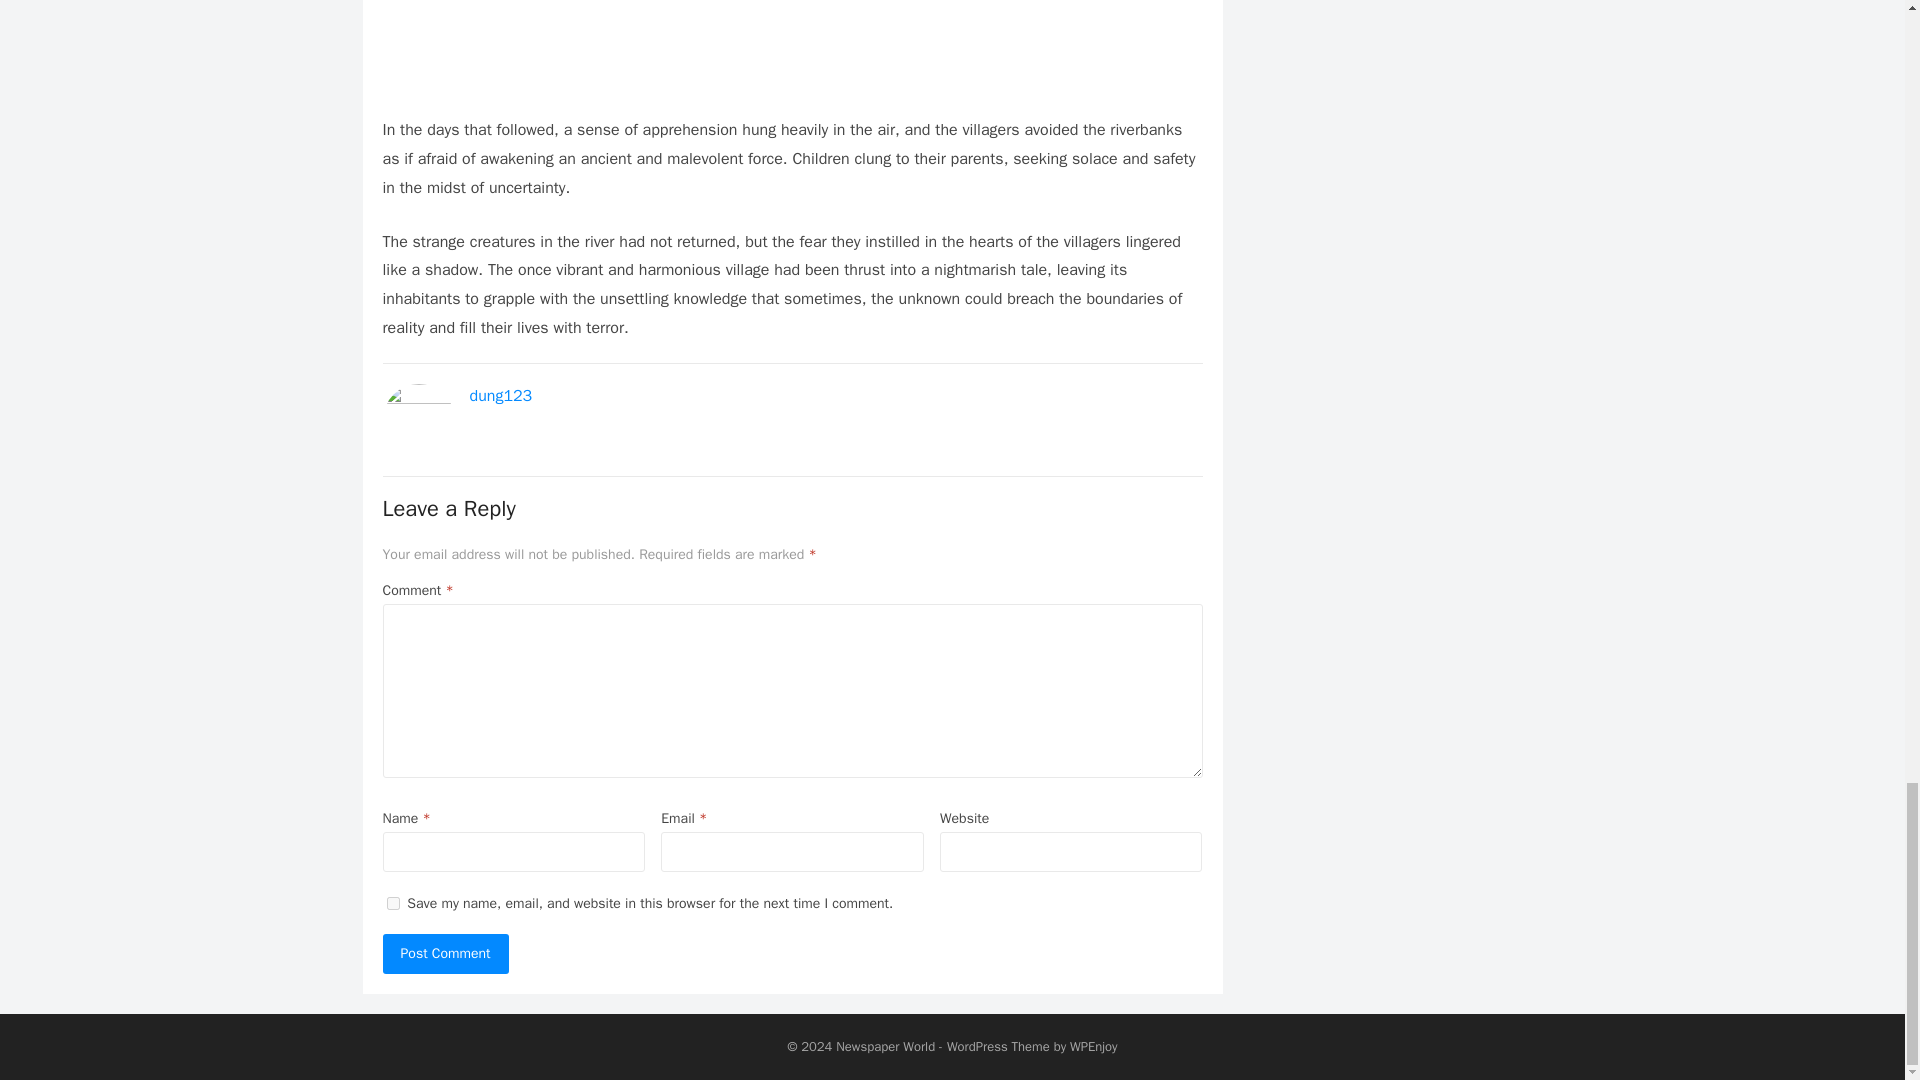 This screenshot has height=1080, width=1920. I want to click on Post Comment, so click(445, 954).